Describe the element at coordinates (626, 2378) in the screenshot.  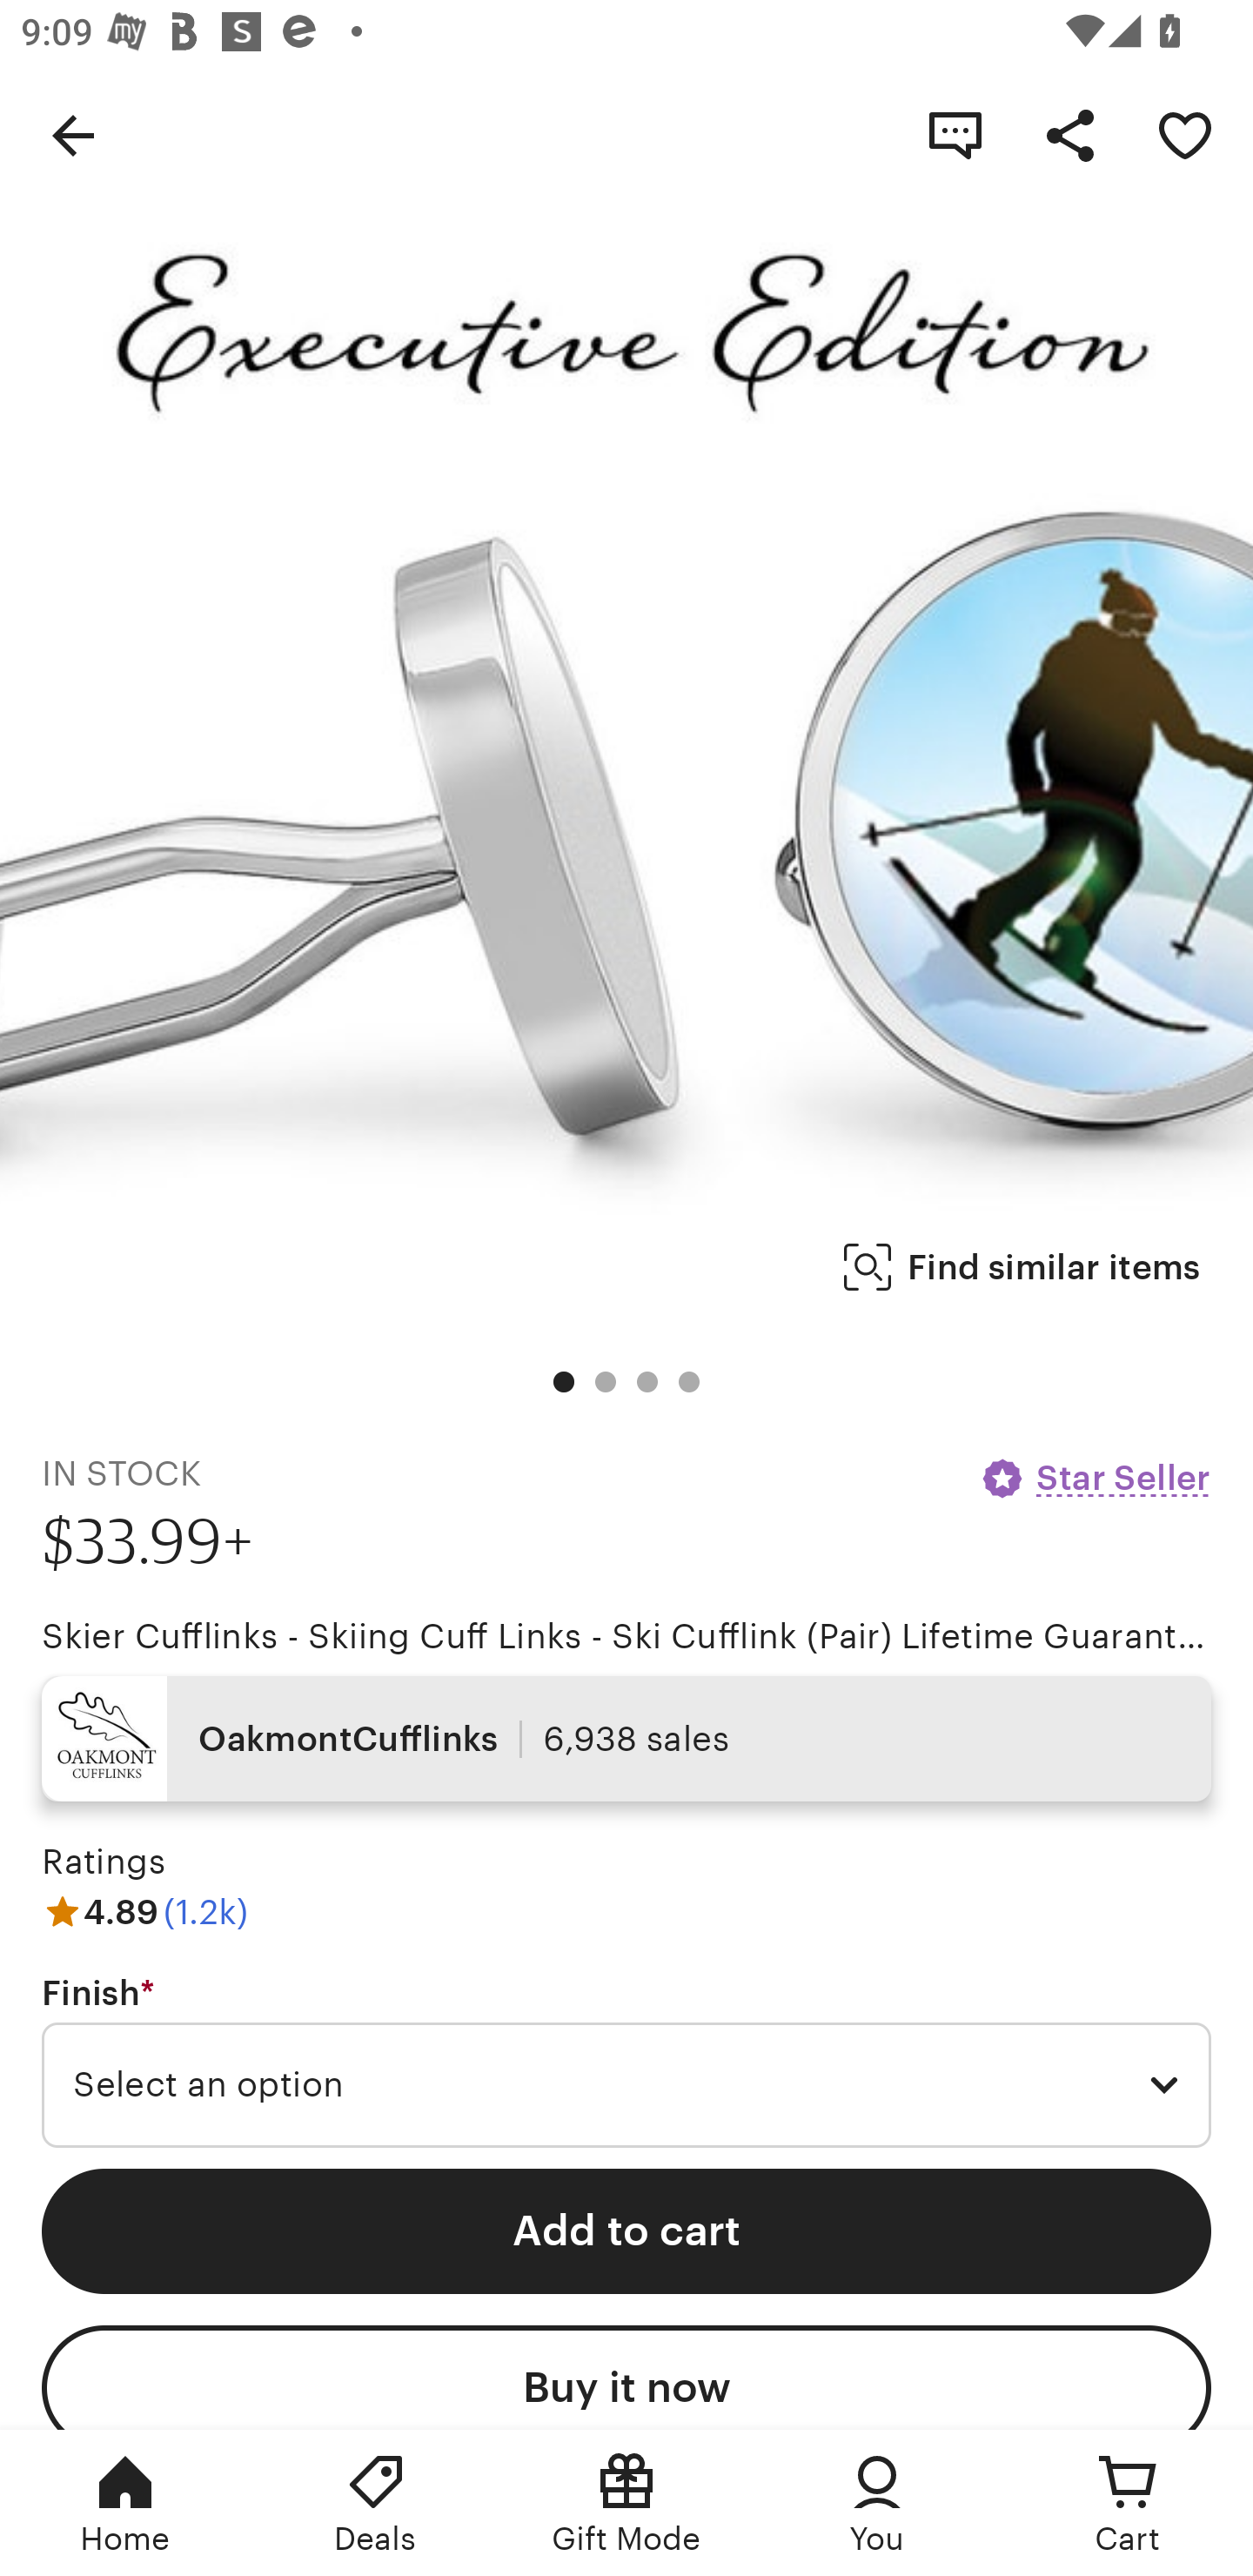
I see `Buy it now` at that location.